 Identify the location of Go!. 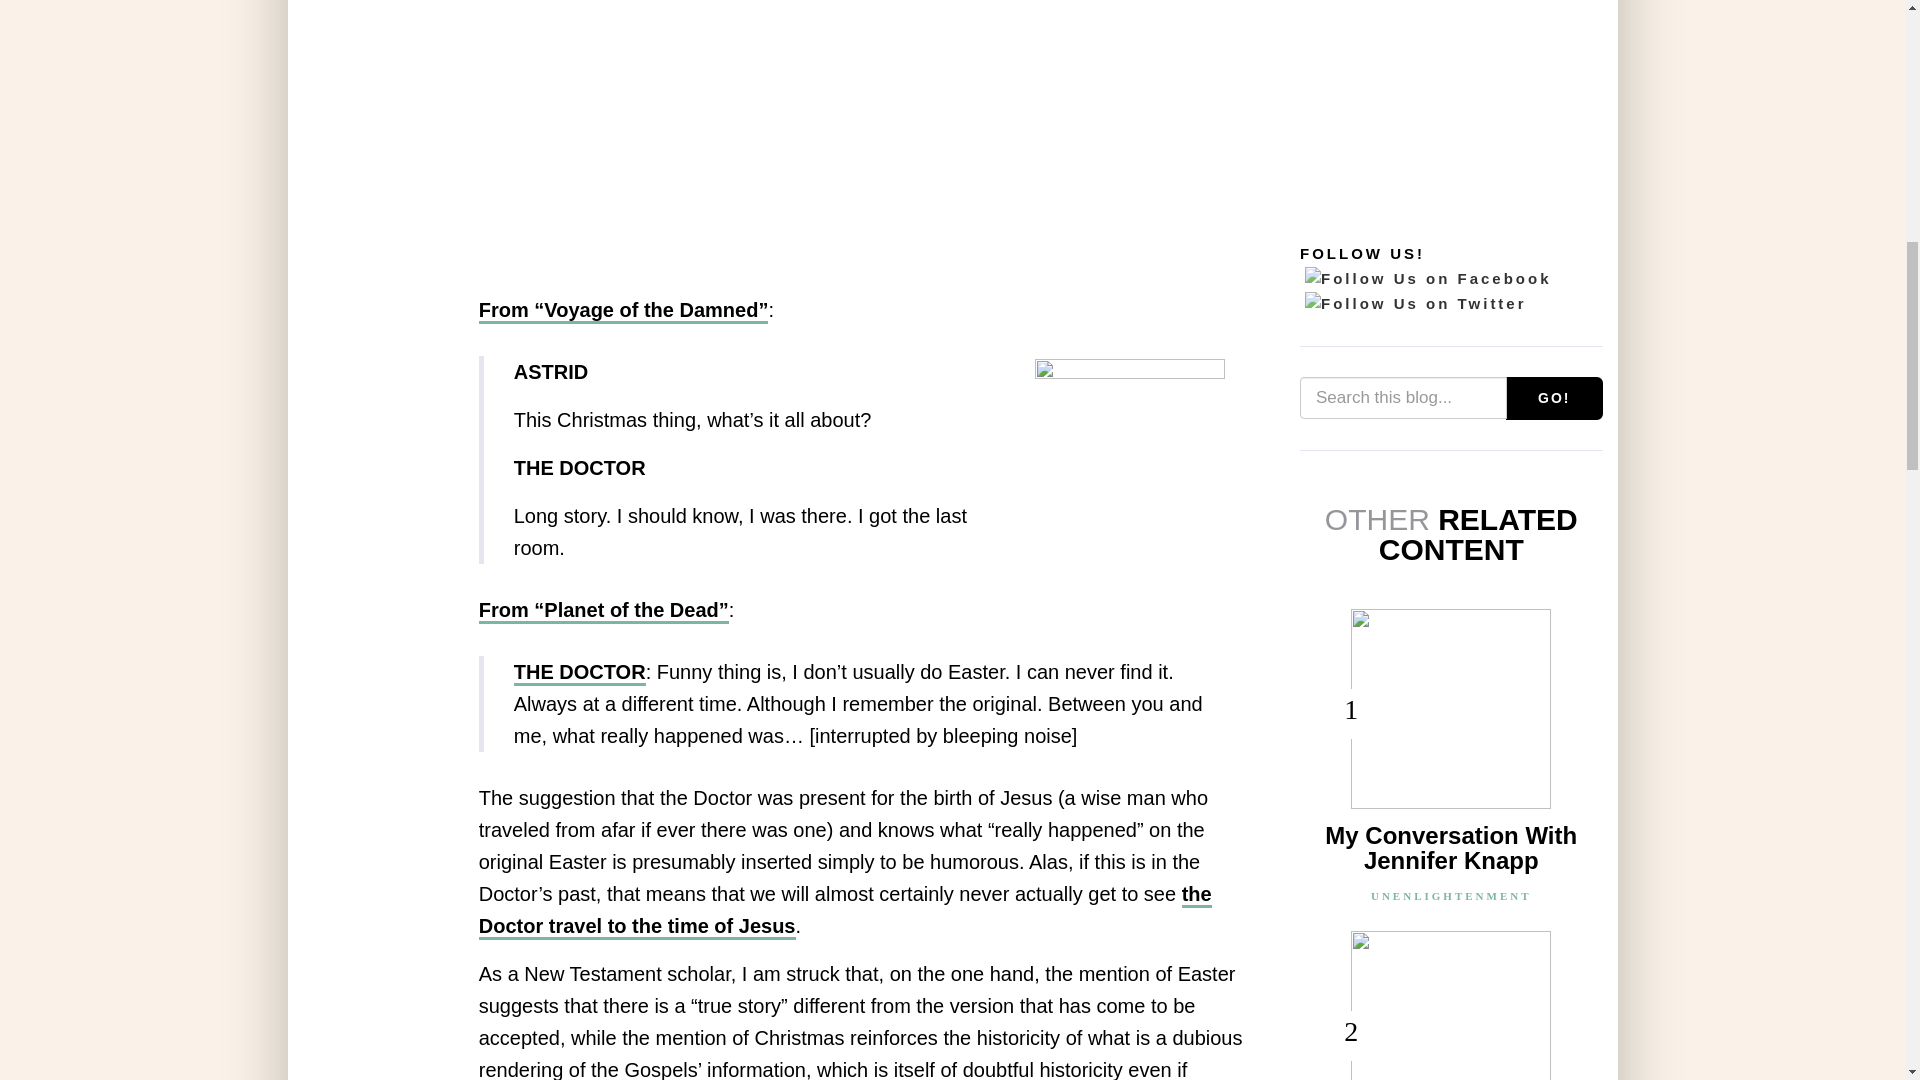
(1553, 398).